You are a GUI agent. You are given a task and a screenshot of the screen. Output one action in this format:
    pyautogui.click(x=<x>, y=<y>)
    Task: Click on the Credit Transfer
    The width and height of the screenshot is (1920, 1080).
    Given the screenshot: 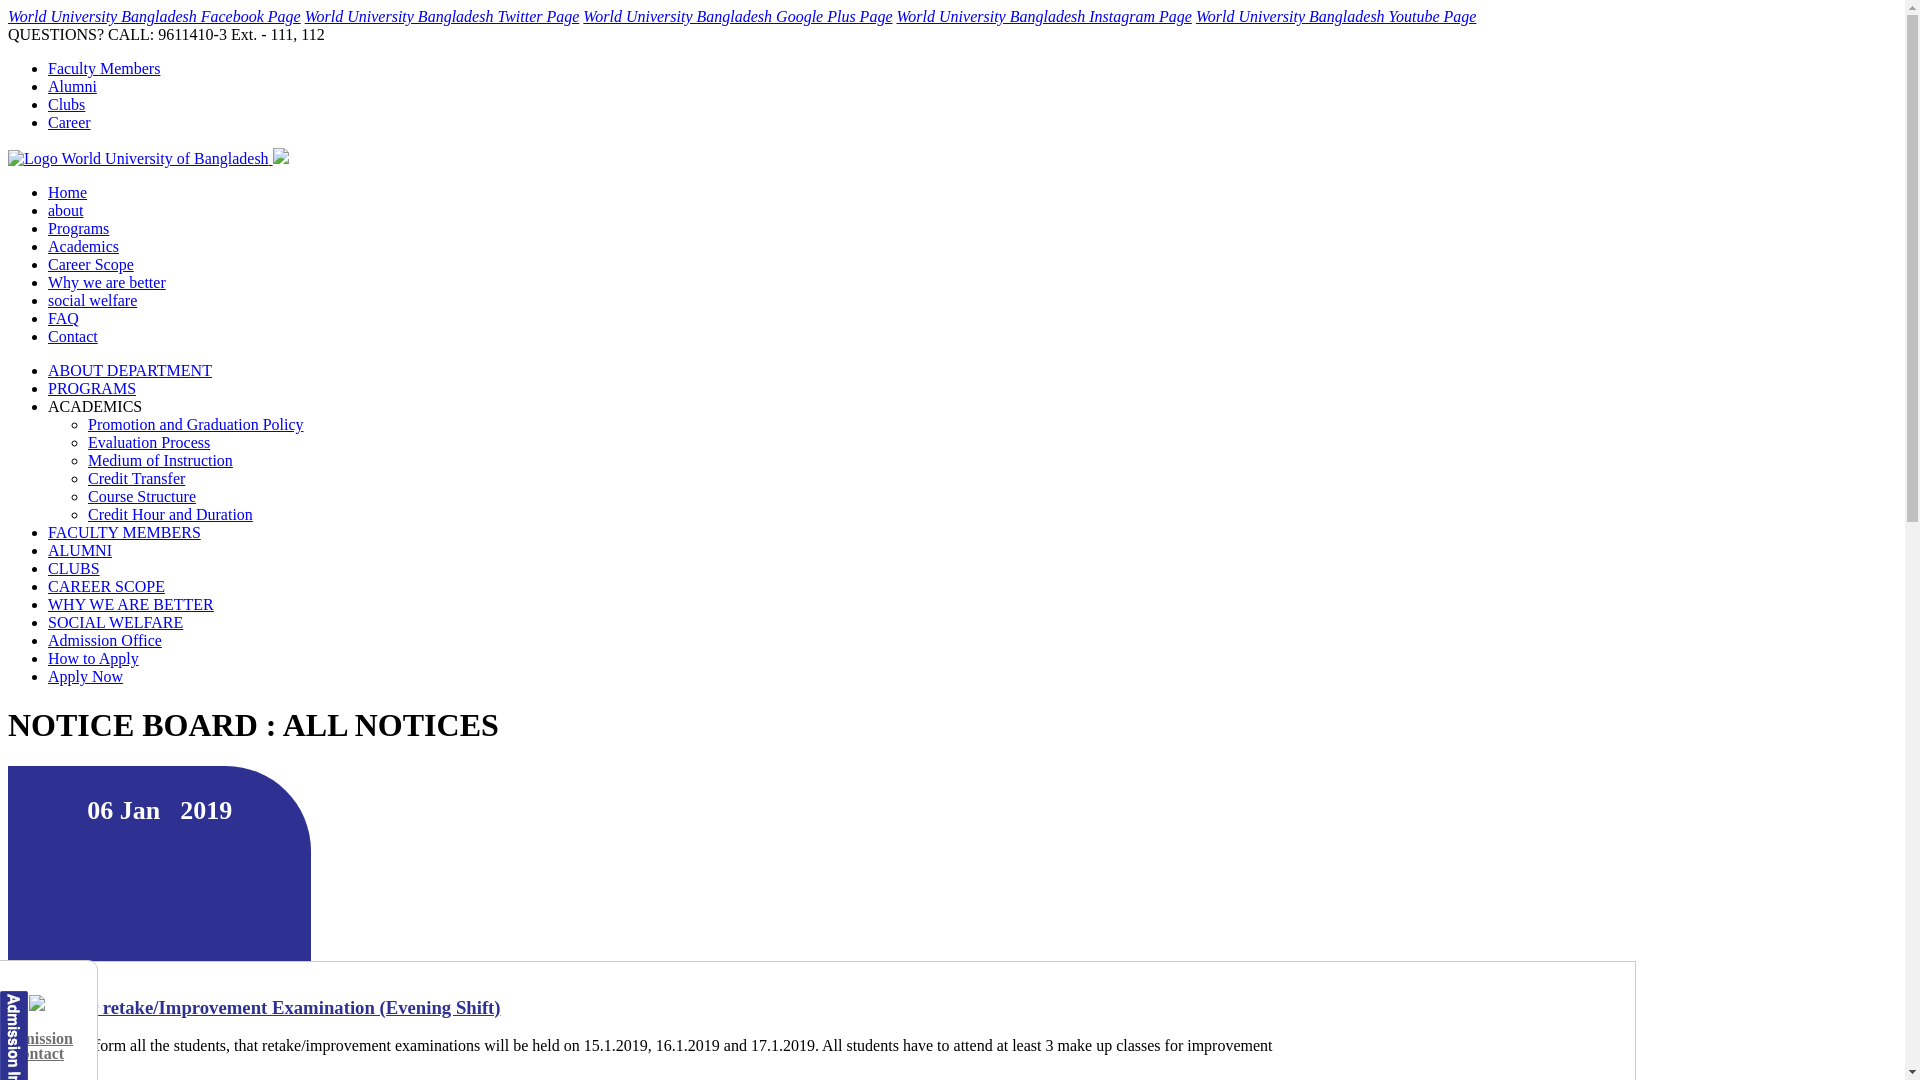 What is the action you would take?
    pyautogui.click(x=136, y=478)
    